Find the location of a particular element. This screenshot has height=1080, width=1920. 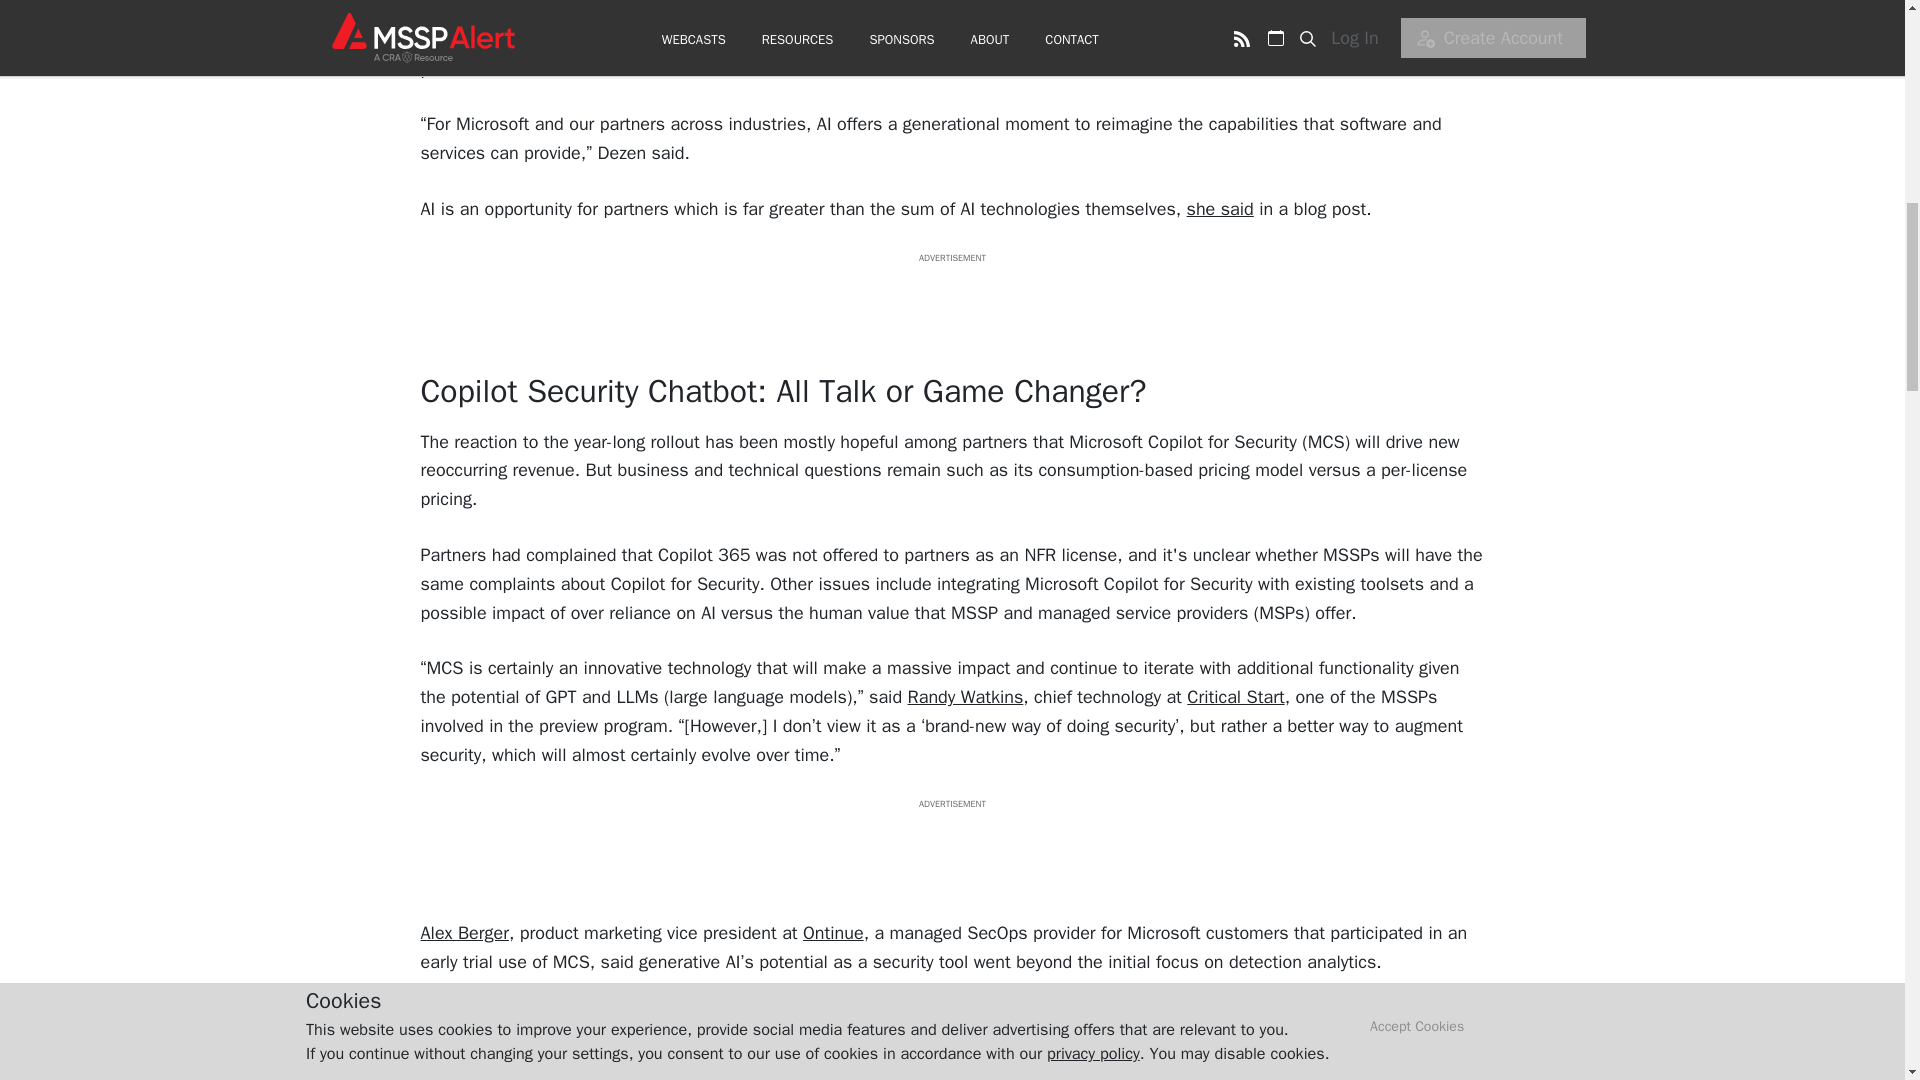

3rd party ad content is located at coordinates (951, 310).